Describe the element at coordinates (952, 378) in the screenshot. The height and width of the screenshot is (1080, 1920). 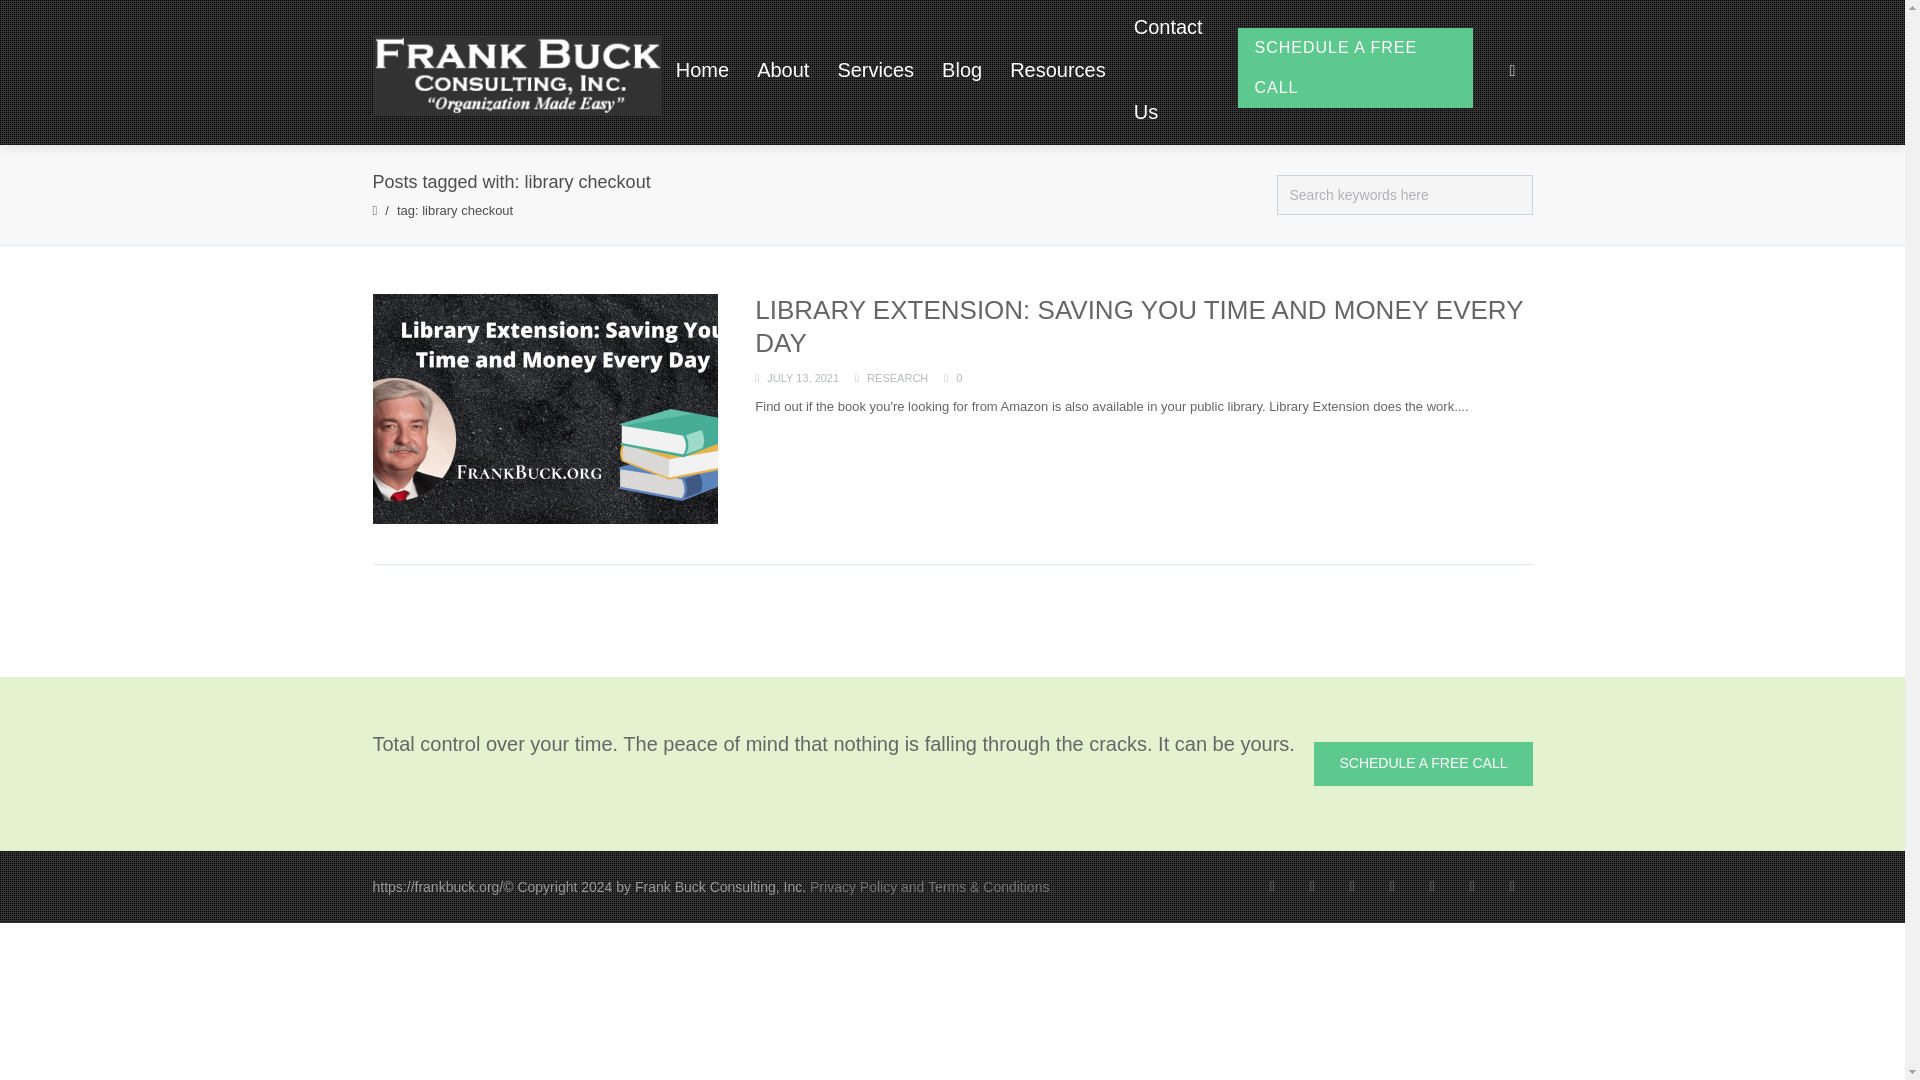
I see `0` at that location.